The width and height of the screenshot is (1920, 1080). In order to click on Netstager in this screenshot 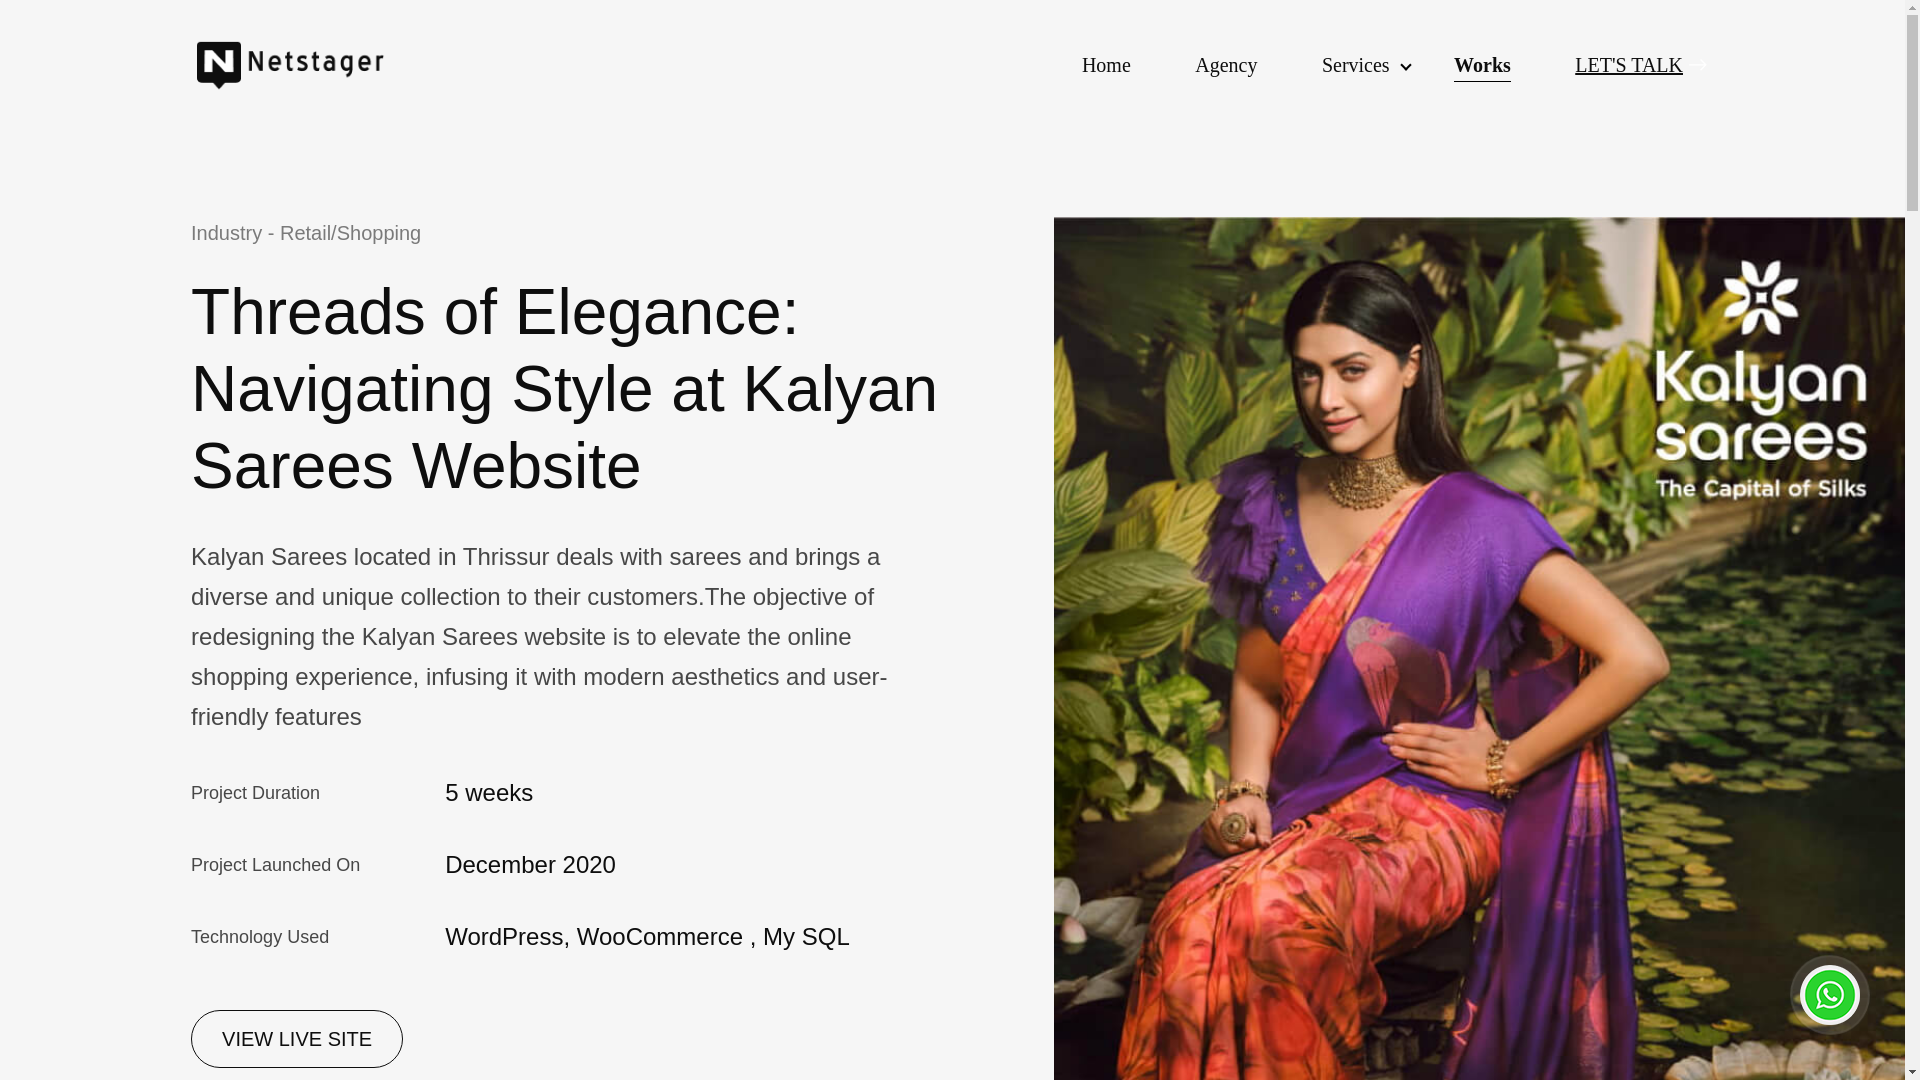, I will do `click(312, 64)`.